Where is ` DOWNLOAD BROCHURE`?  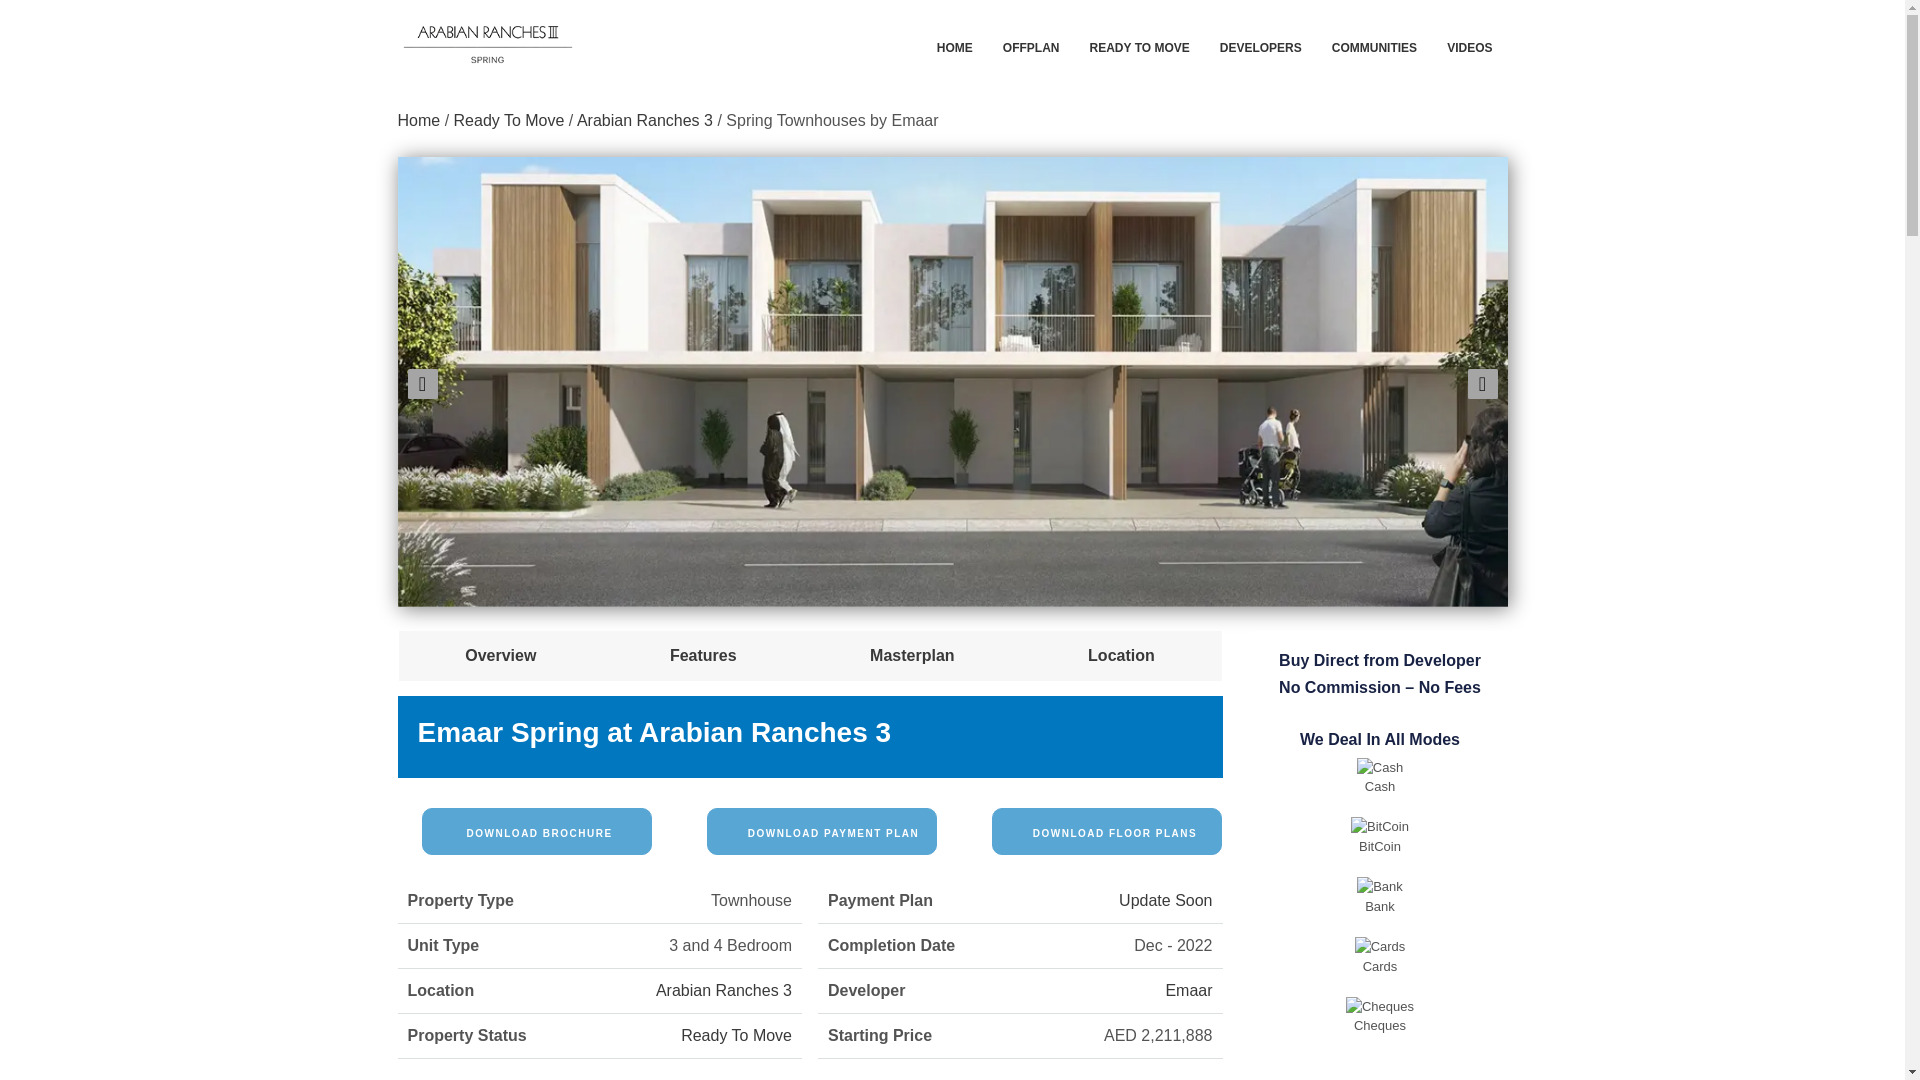  DOWNLOAD BROCHURE is located at coordinates (537, 831).